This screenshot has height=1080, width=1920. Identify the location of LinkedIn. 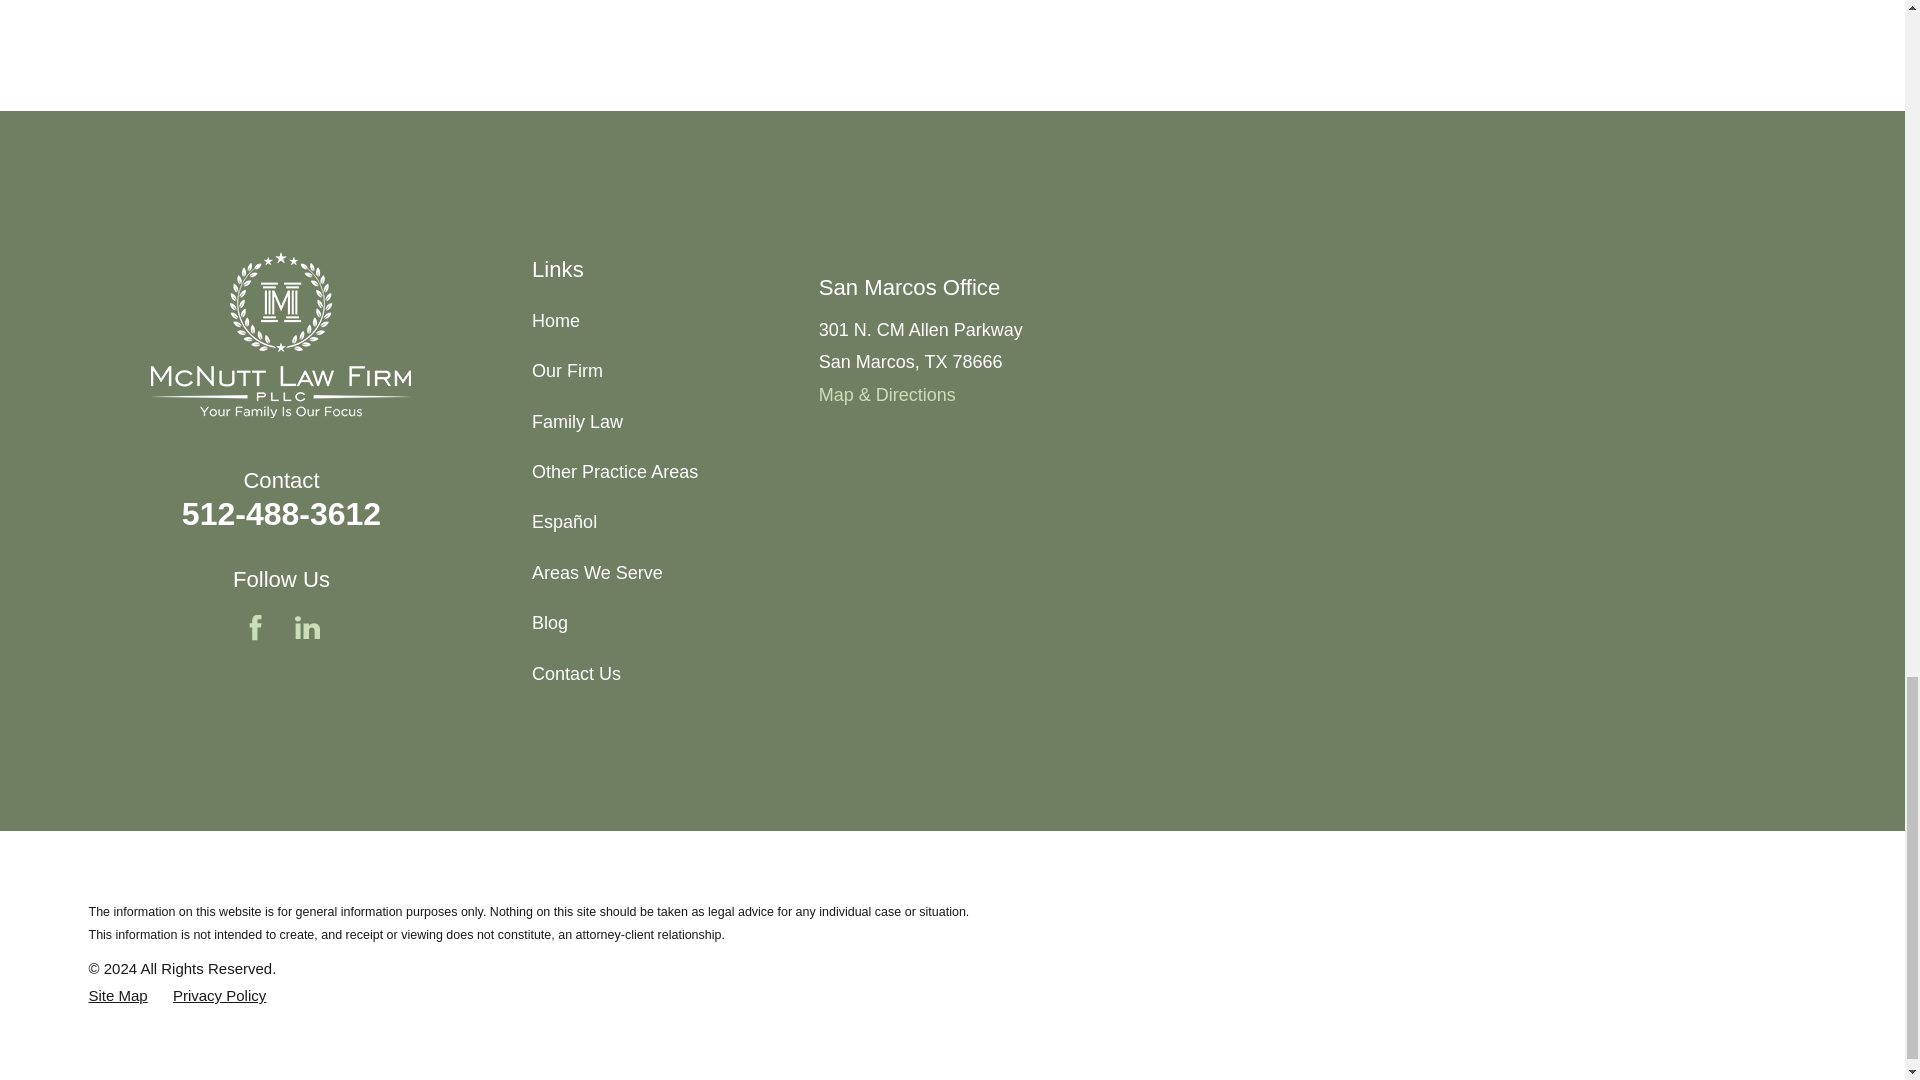
(308, 627).